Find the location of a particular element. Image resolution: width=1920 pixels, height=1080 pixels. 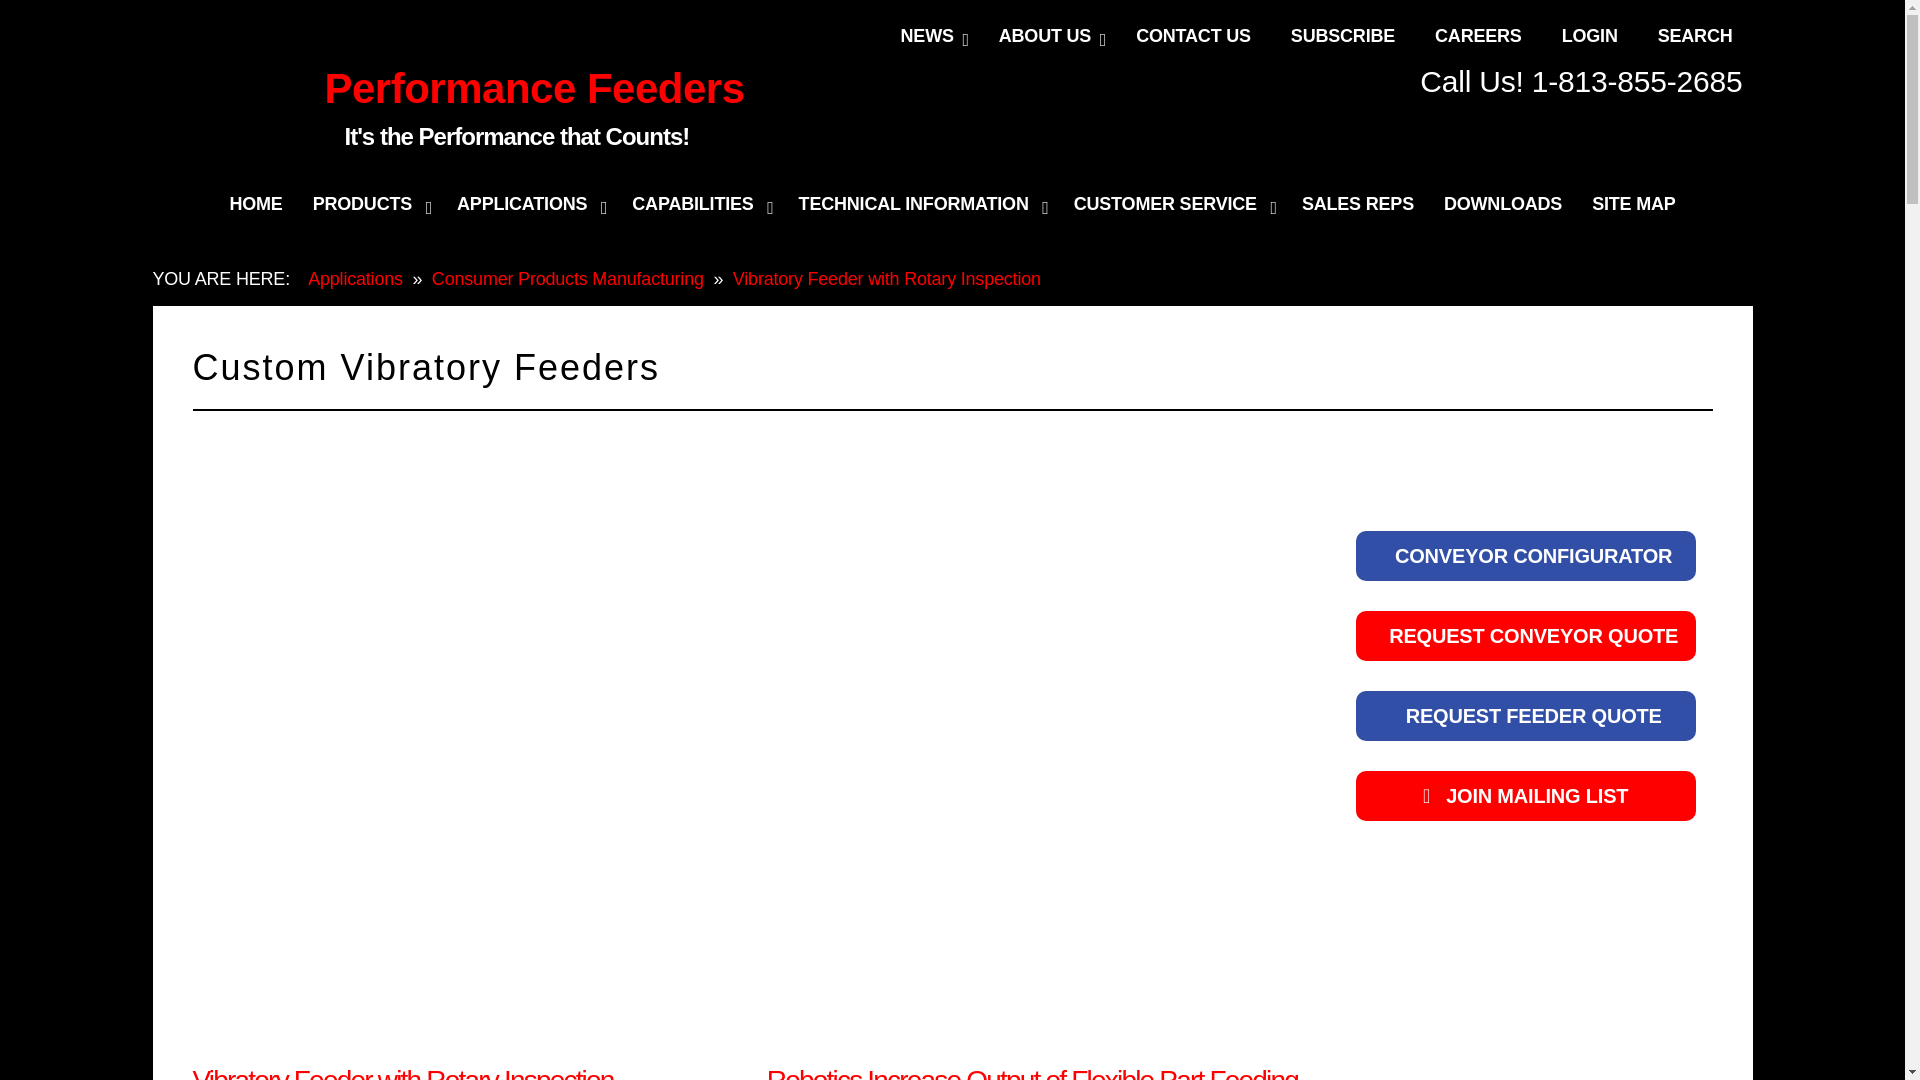

NEWS is located at coordinates (930, 36).